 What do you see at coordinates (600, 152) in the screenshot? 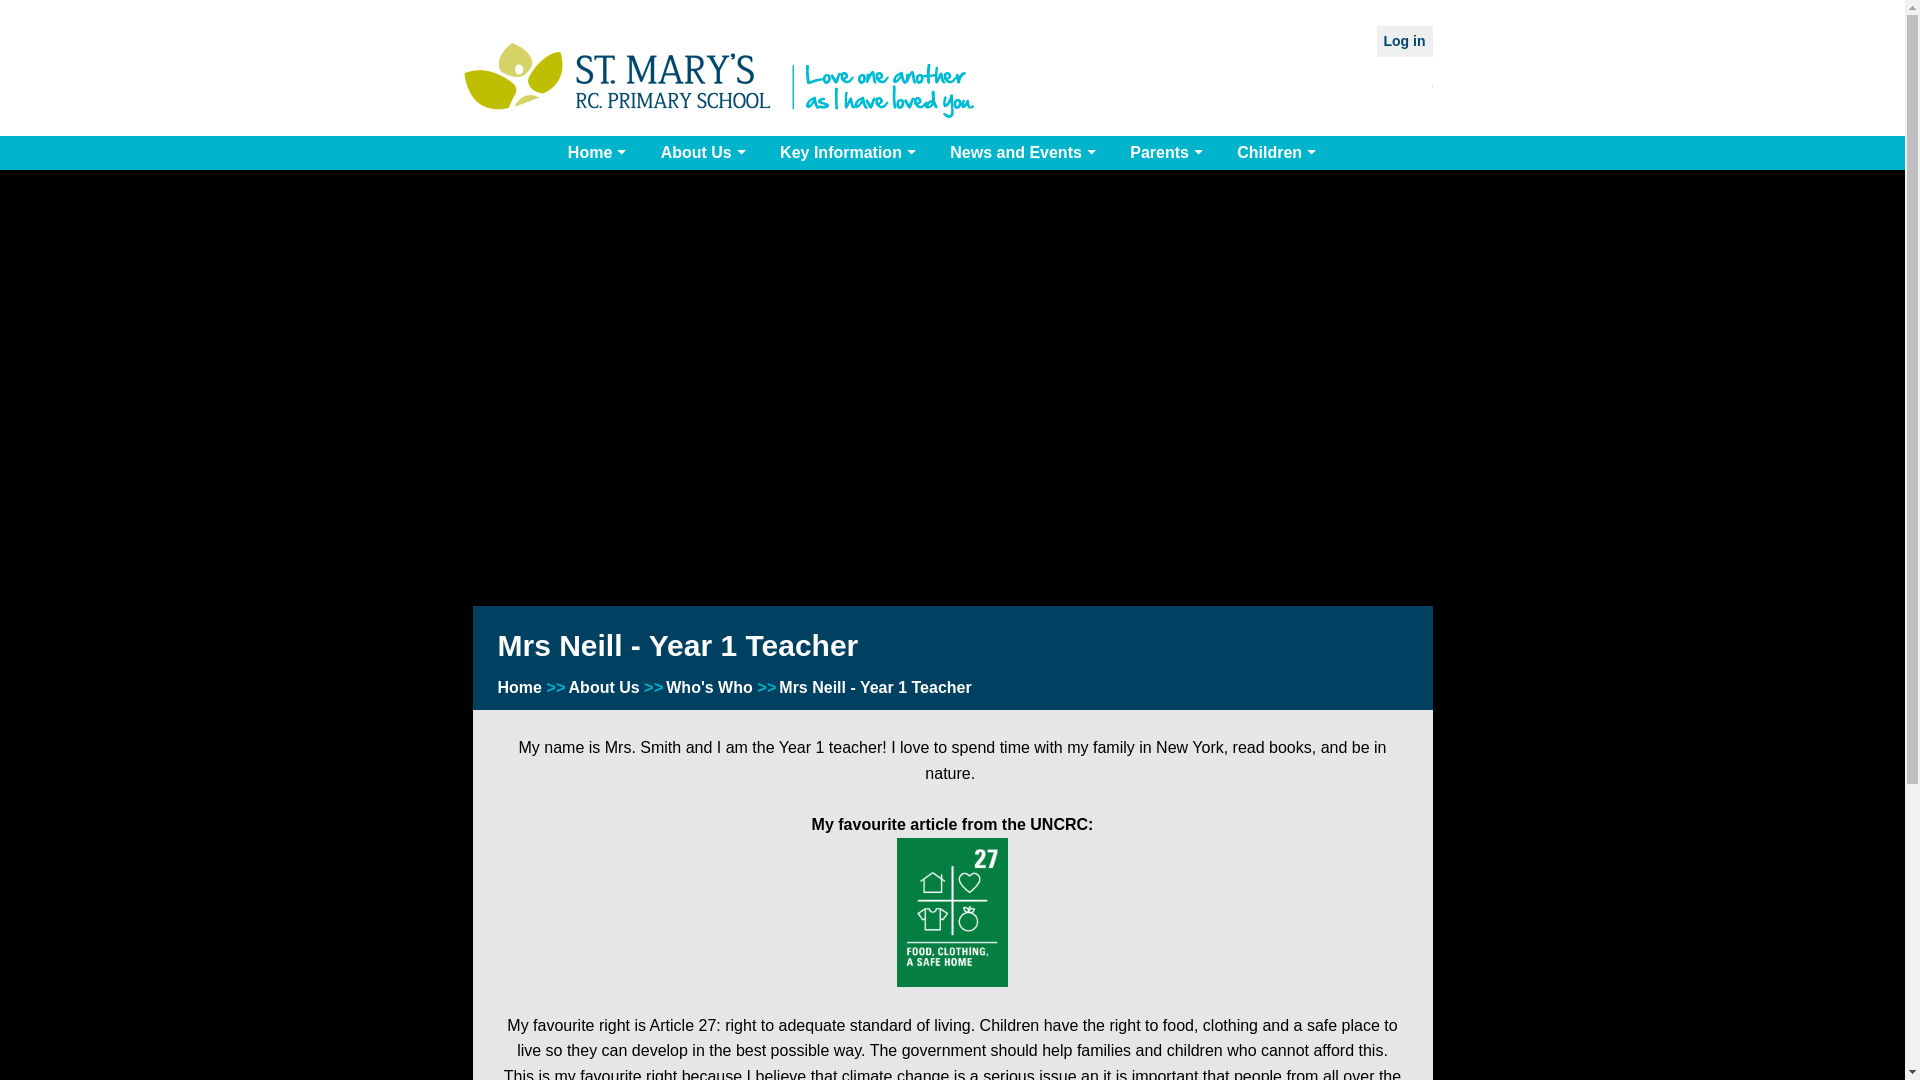
I see `Home` at bounding box center [600, 152].